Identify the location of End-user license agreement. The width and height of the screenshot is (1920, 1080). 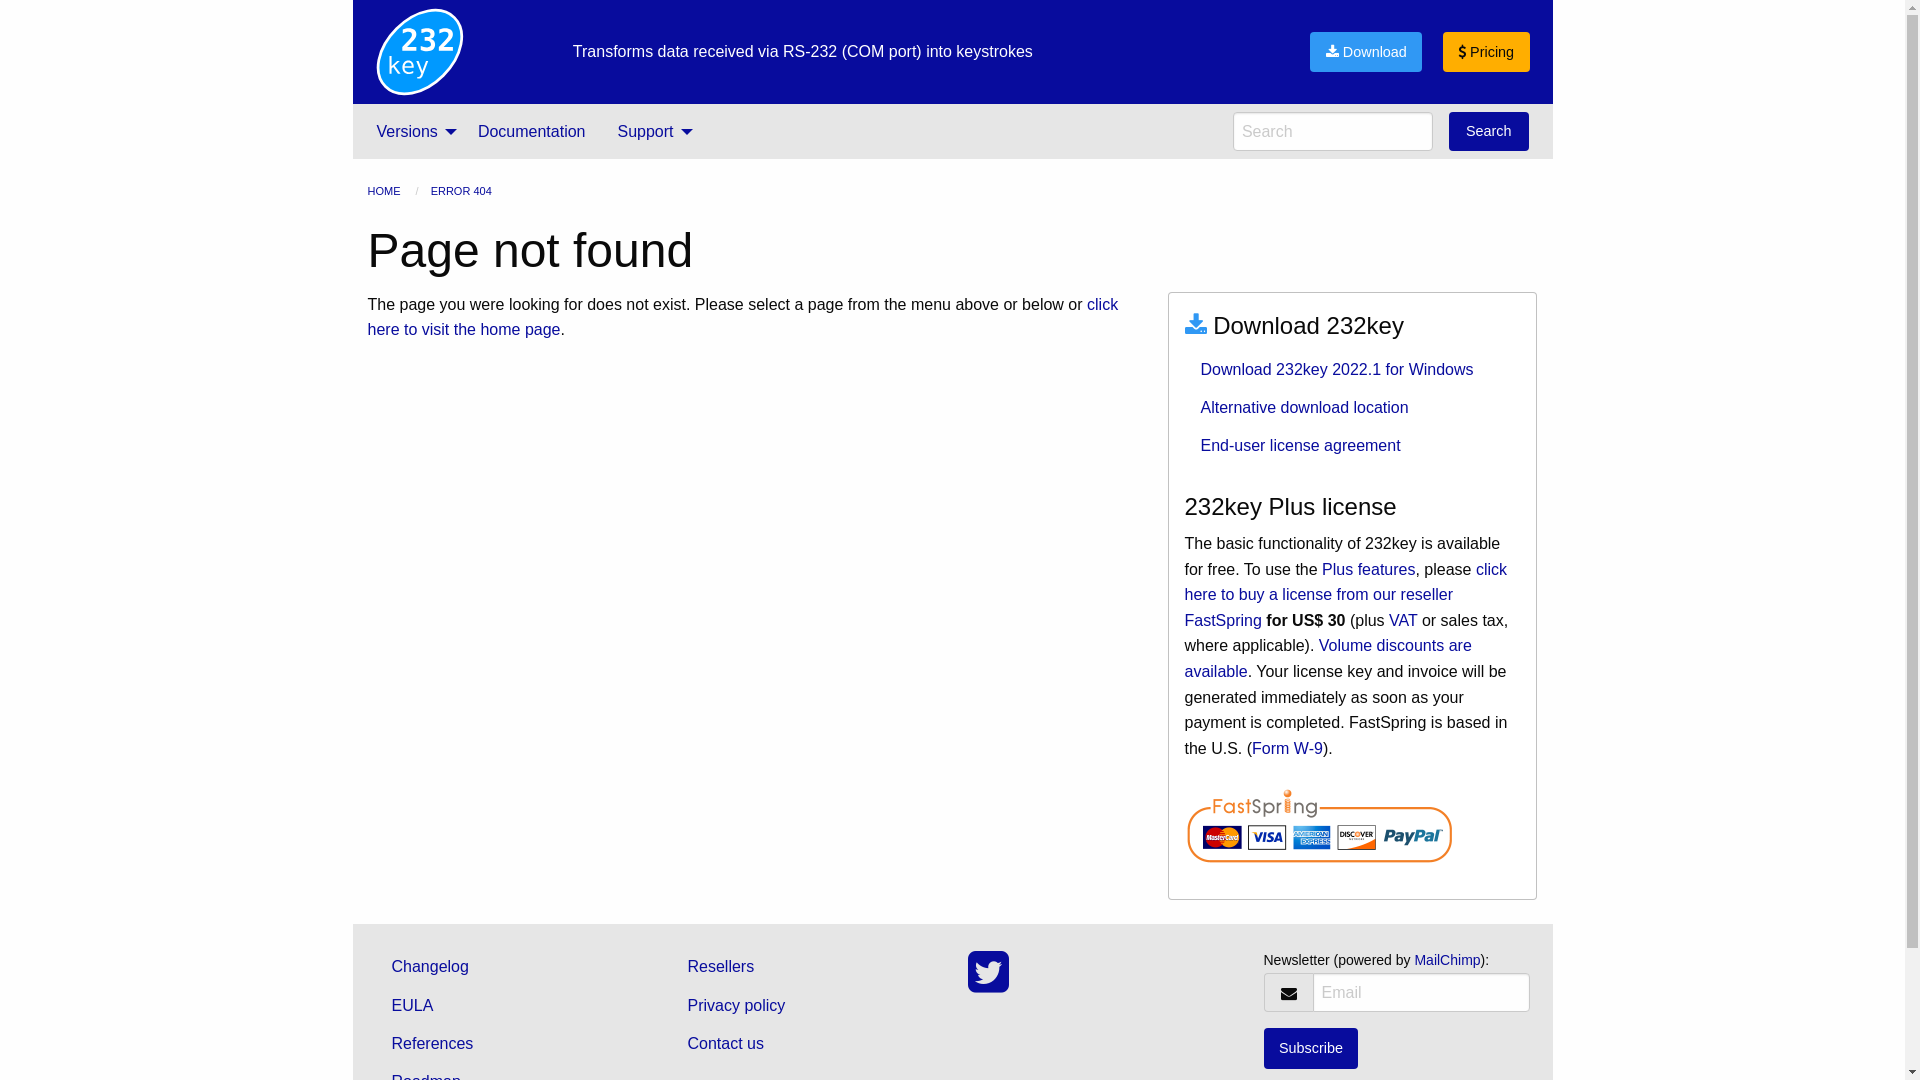
(1352, 446).